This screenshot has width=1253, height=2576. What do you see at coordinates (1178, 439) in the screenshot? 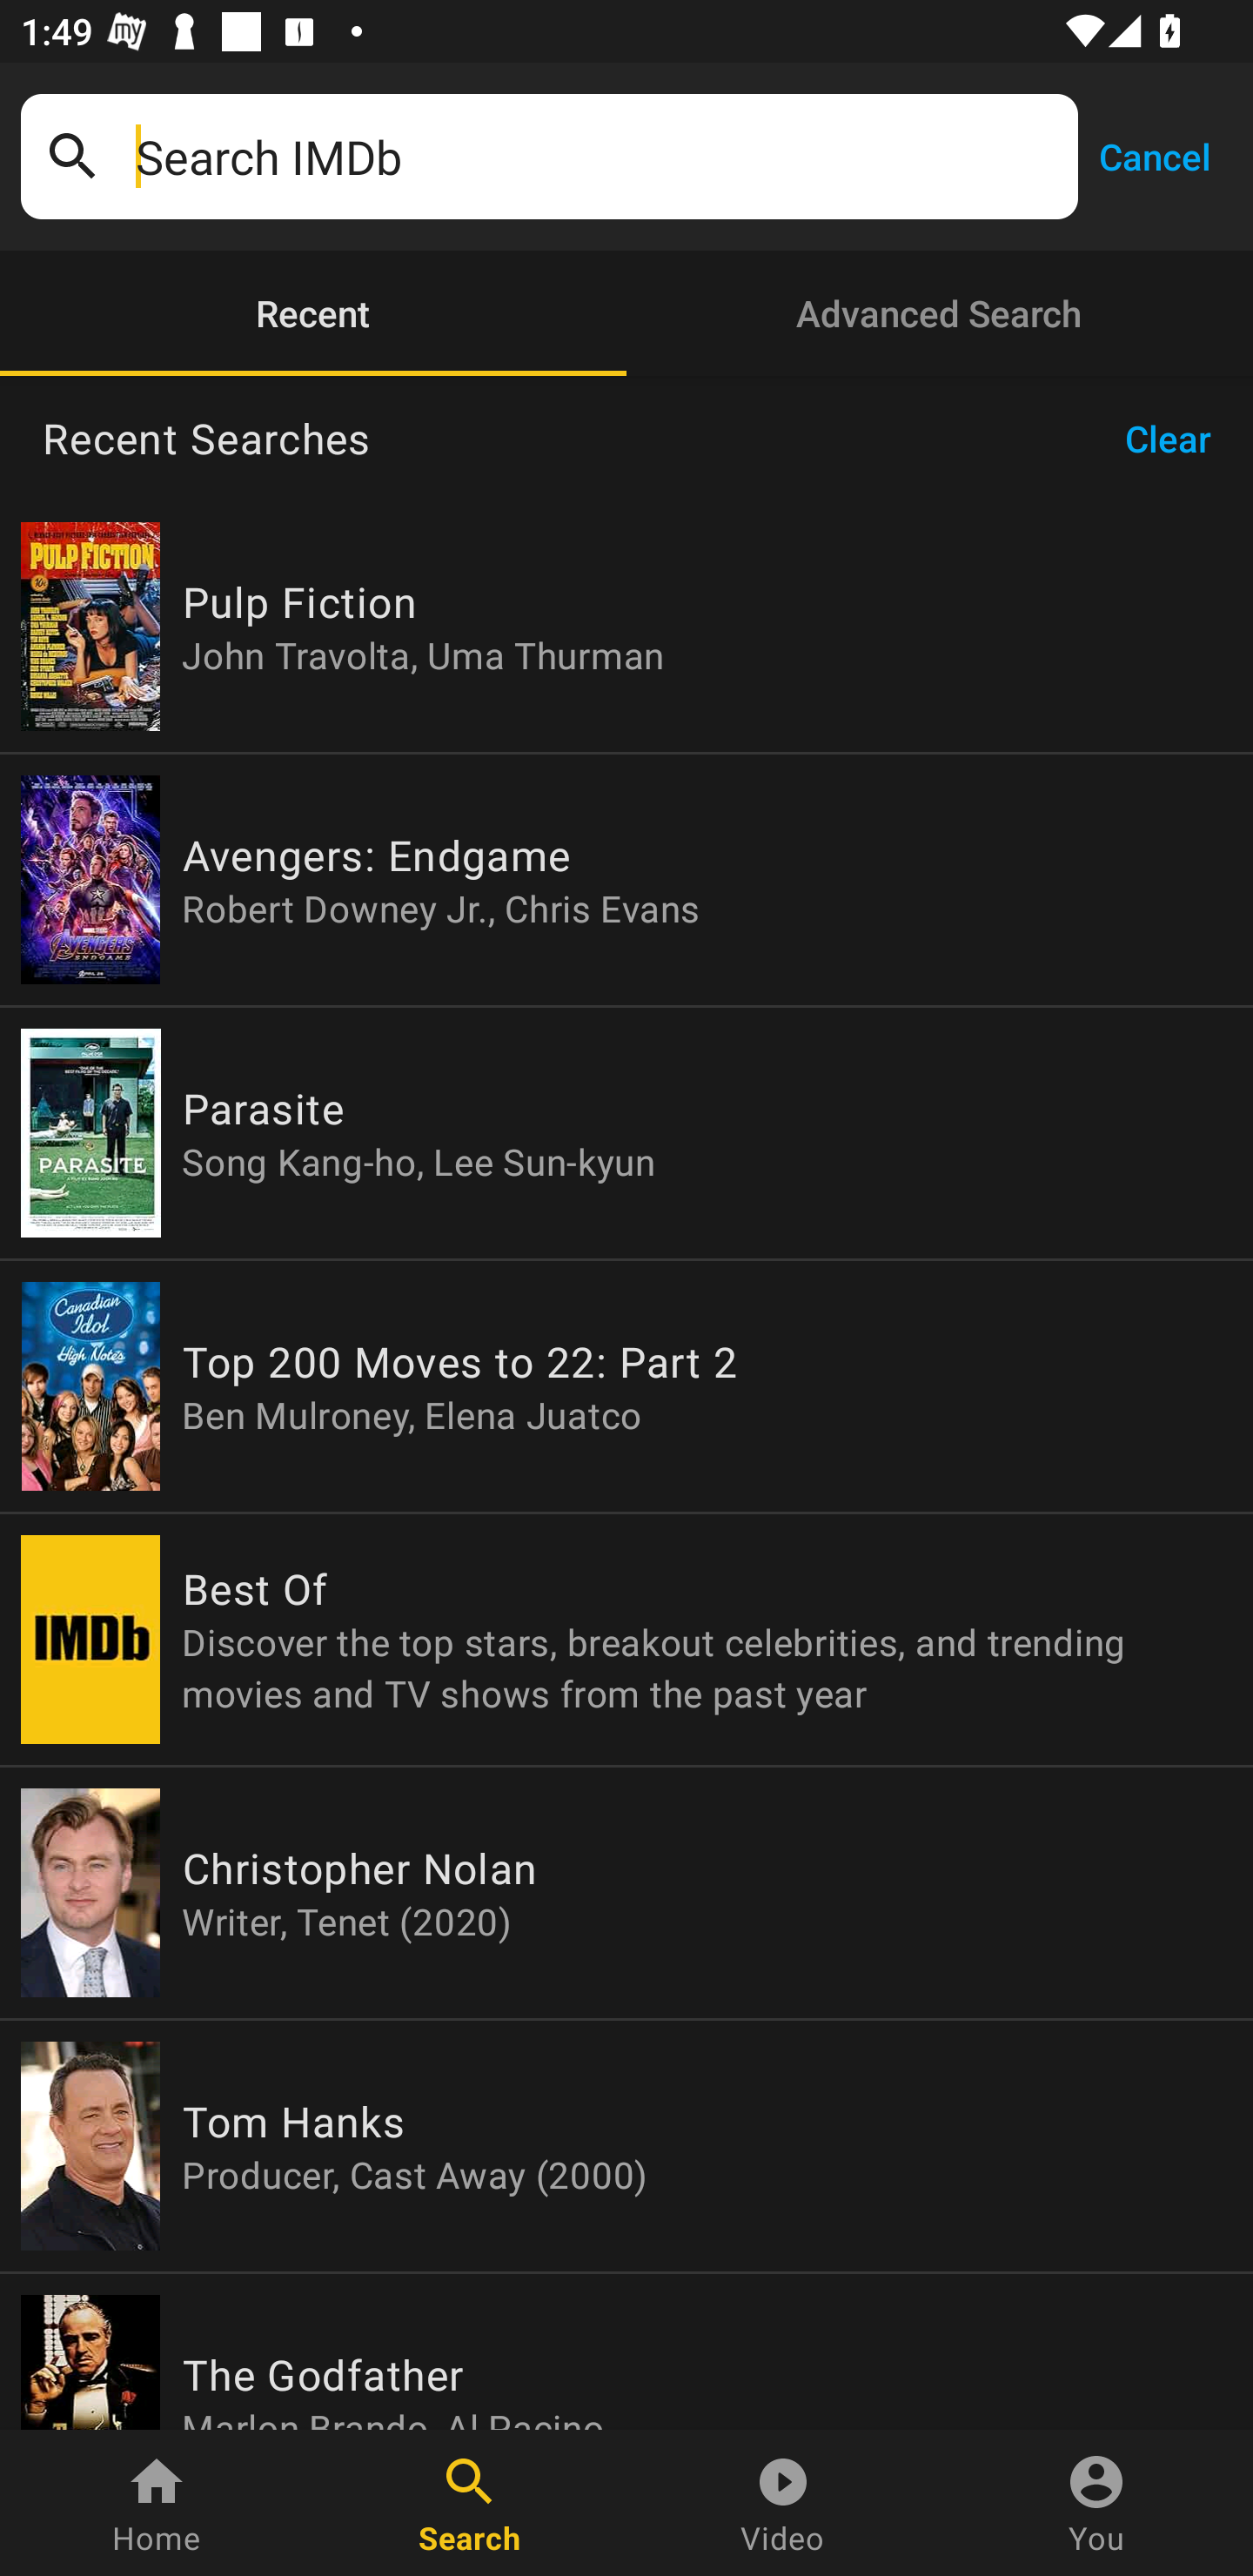
I see `Clear` at bounding box center [1178, 439].